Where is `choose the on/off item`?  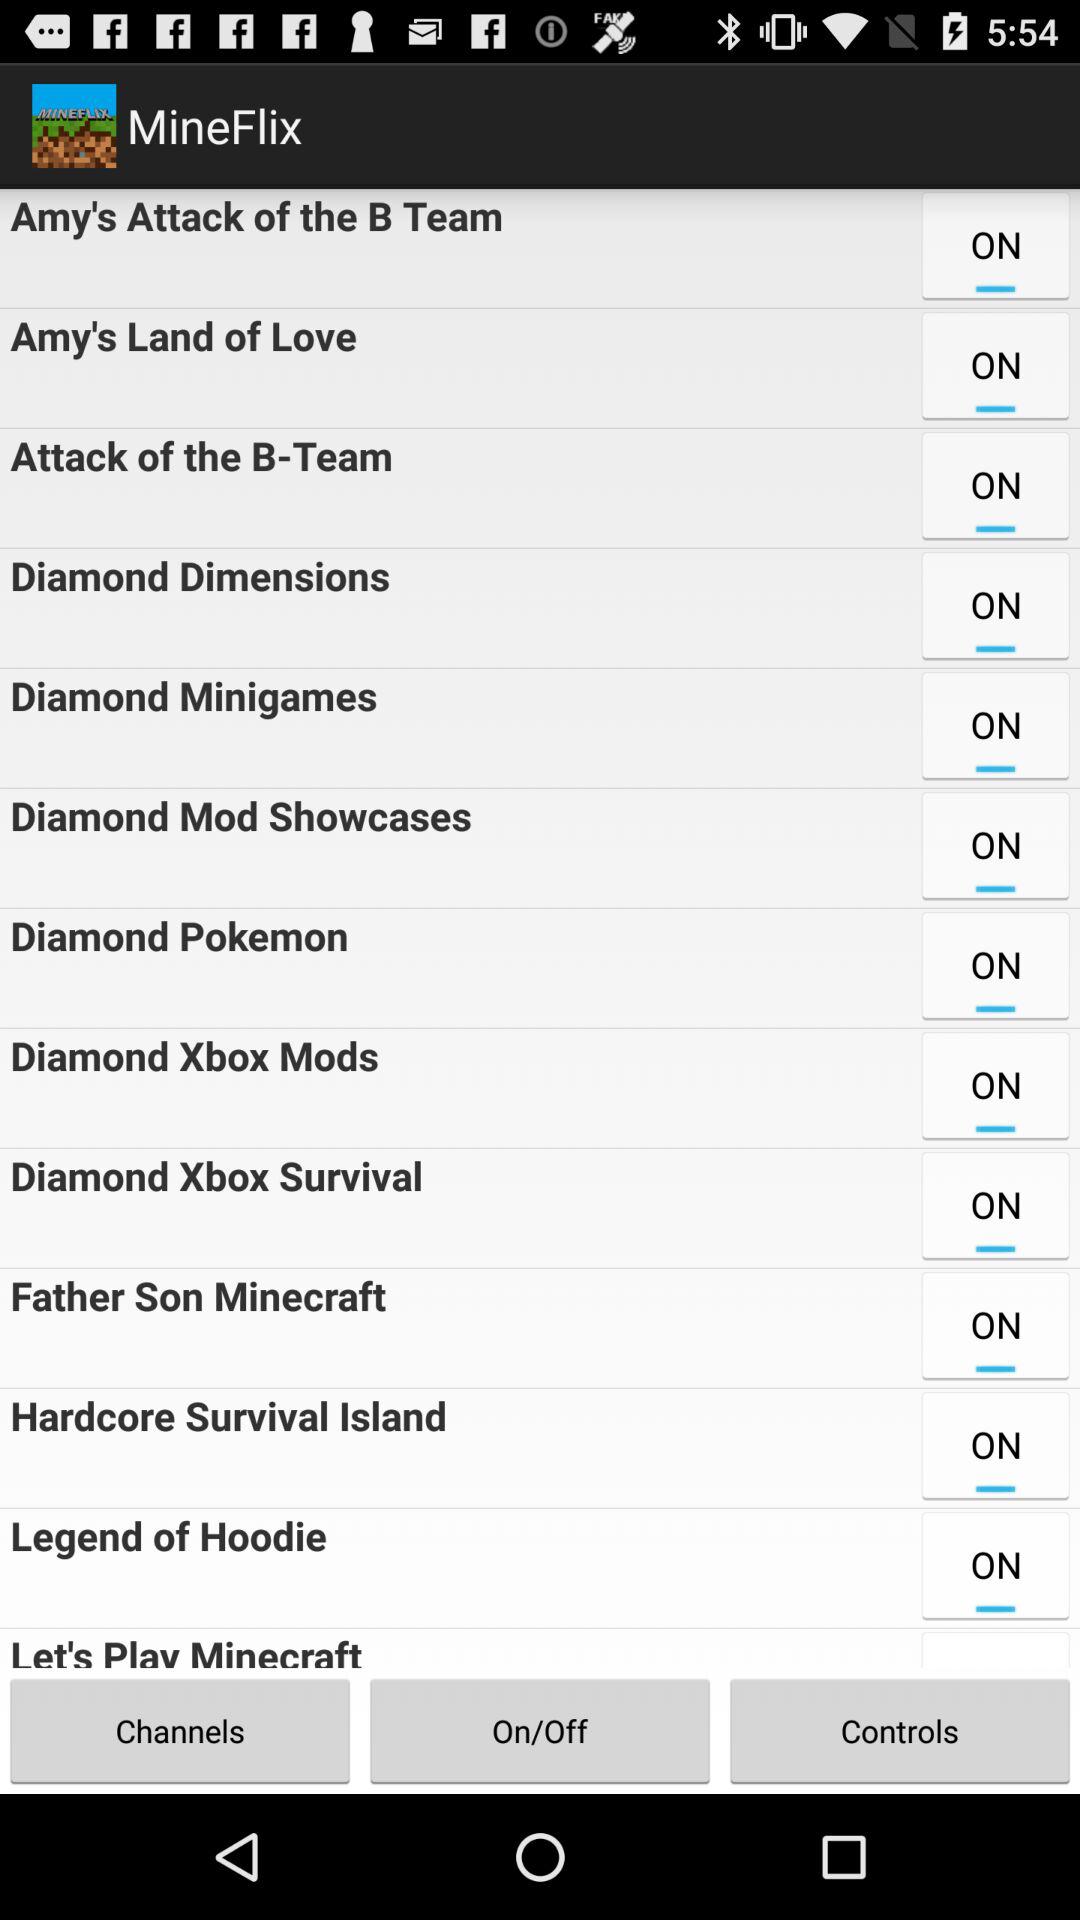
choose the on/off item is located at coordinates (540, 1730).